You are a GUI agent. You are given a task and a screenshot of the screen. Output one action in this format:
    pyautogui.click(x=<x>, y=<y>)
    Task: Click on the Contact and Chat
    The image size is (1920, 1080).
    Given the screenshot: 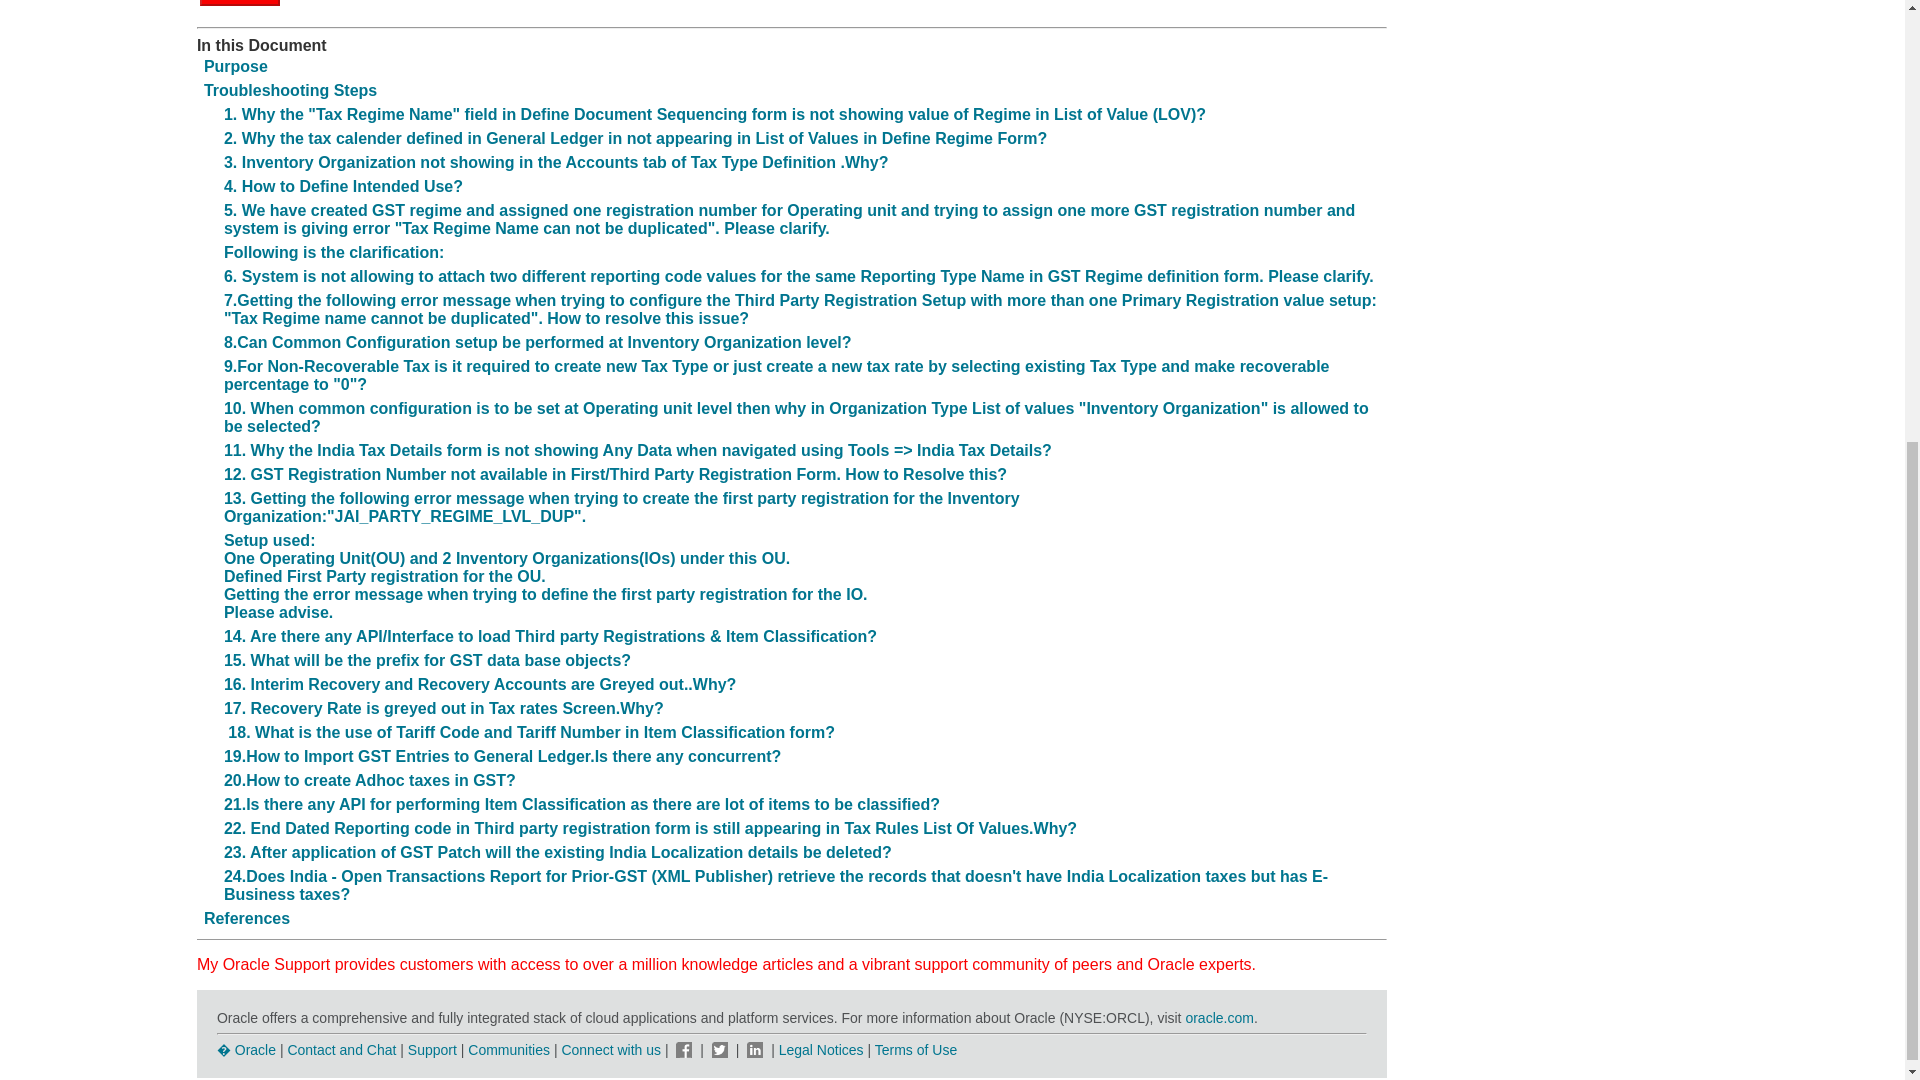 What is the action you would take?
    pyautogui.click(x=340, y=1050)
    